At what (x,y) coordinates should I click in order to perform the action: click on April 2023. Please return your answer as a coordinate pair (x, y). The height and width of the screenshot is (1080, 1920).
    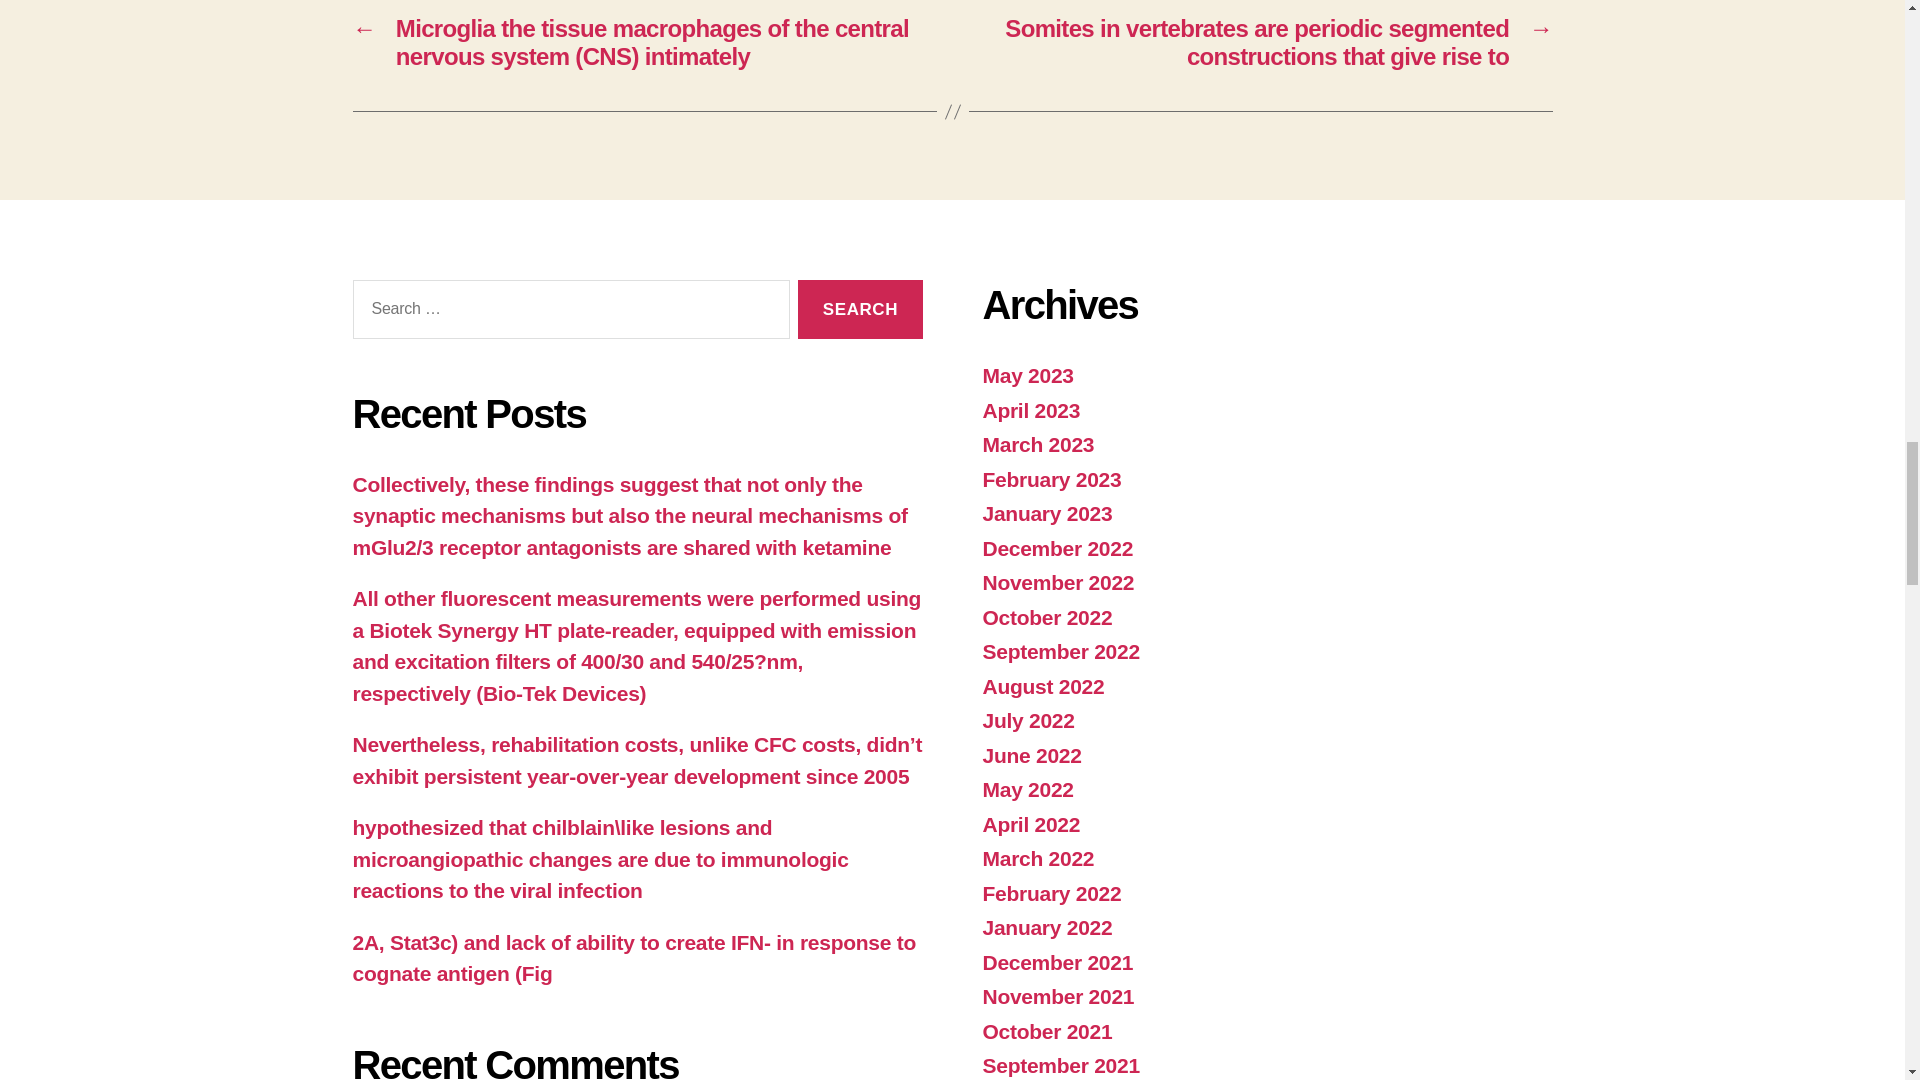
    Looking at the image, I should click on (1030, 410).